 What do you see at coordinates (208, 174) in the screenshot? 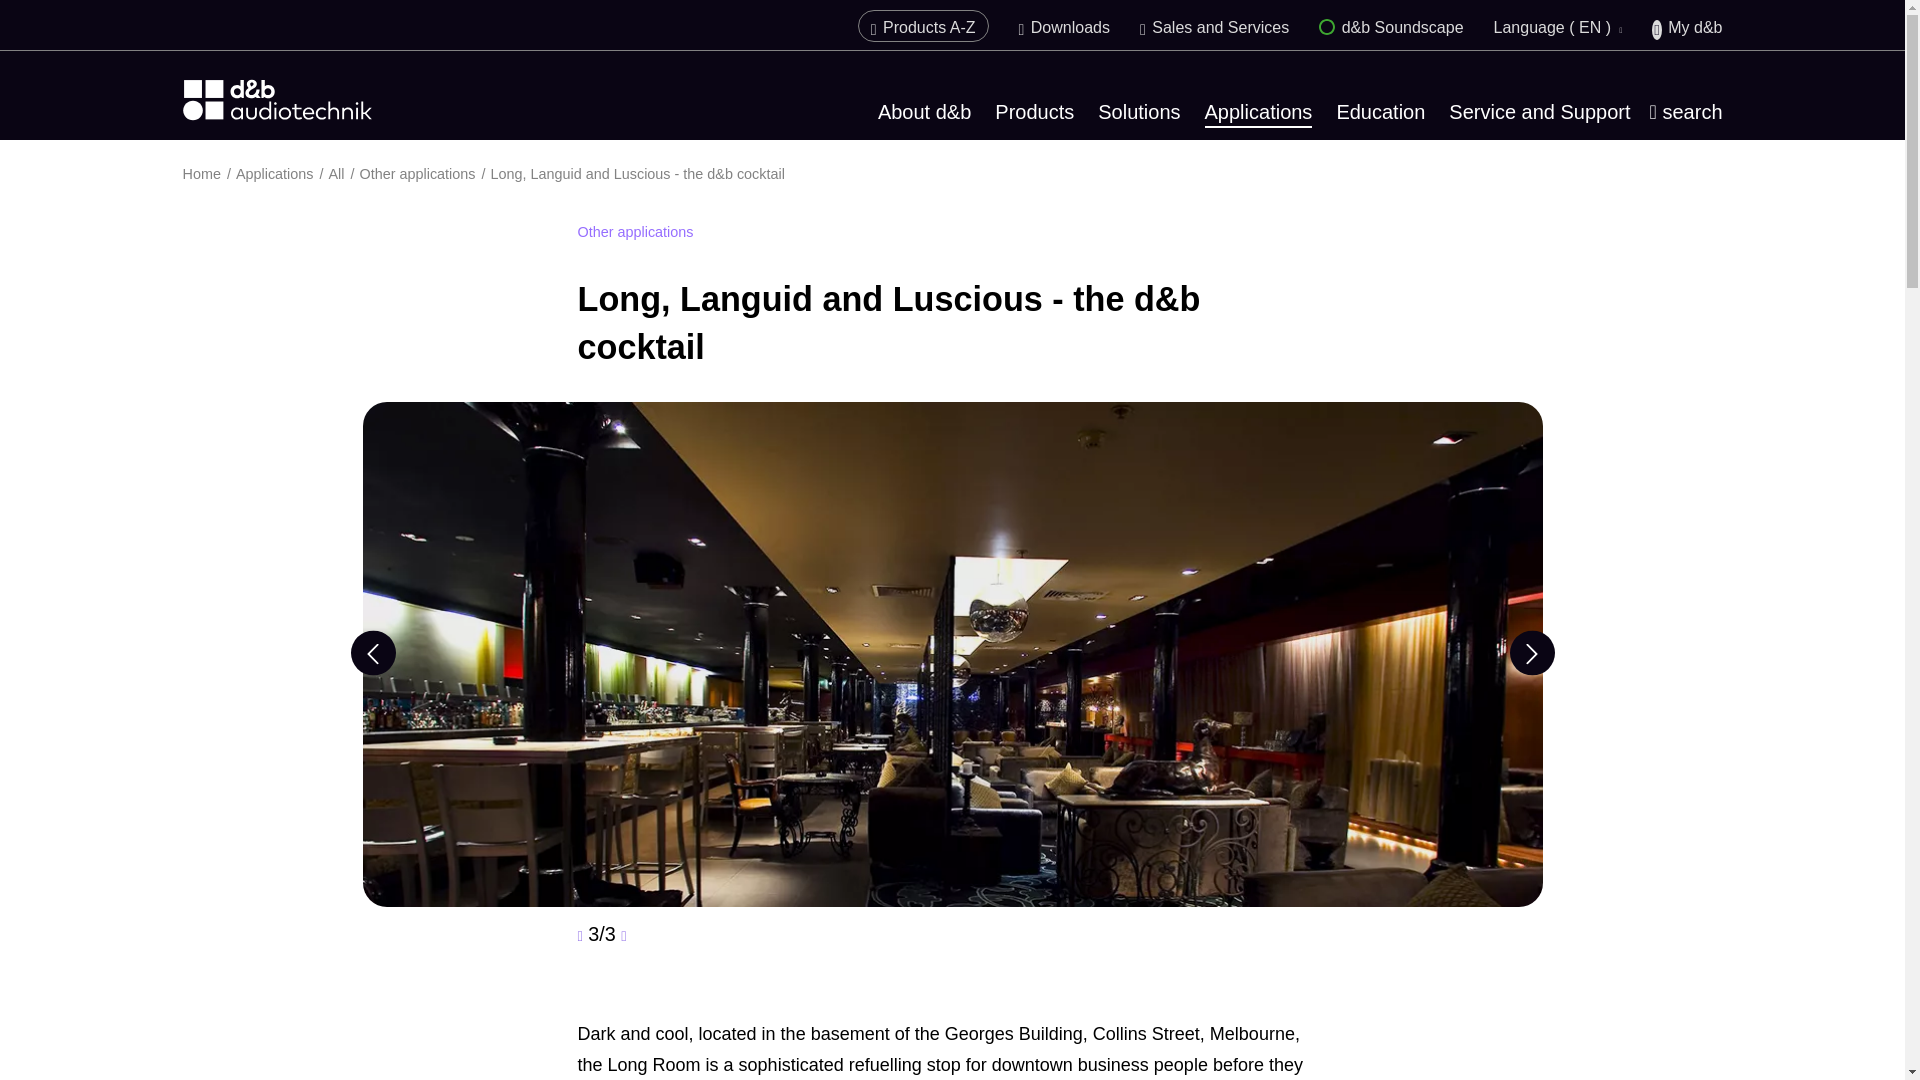
I see `Home` at bounding box center [208, 174].